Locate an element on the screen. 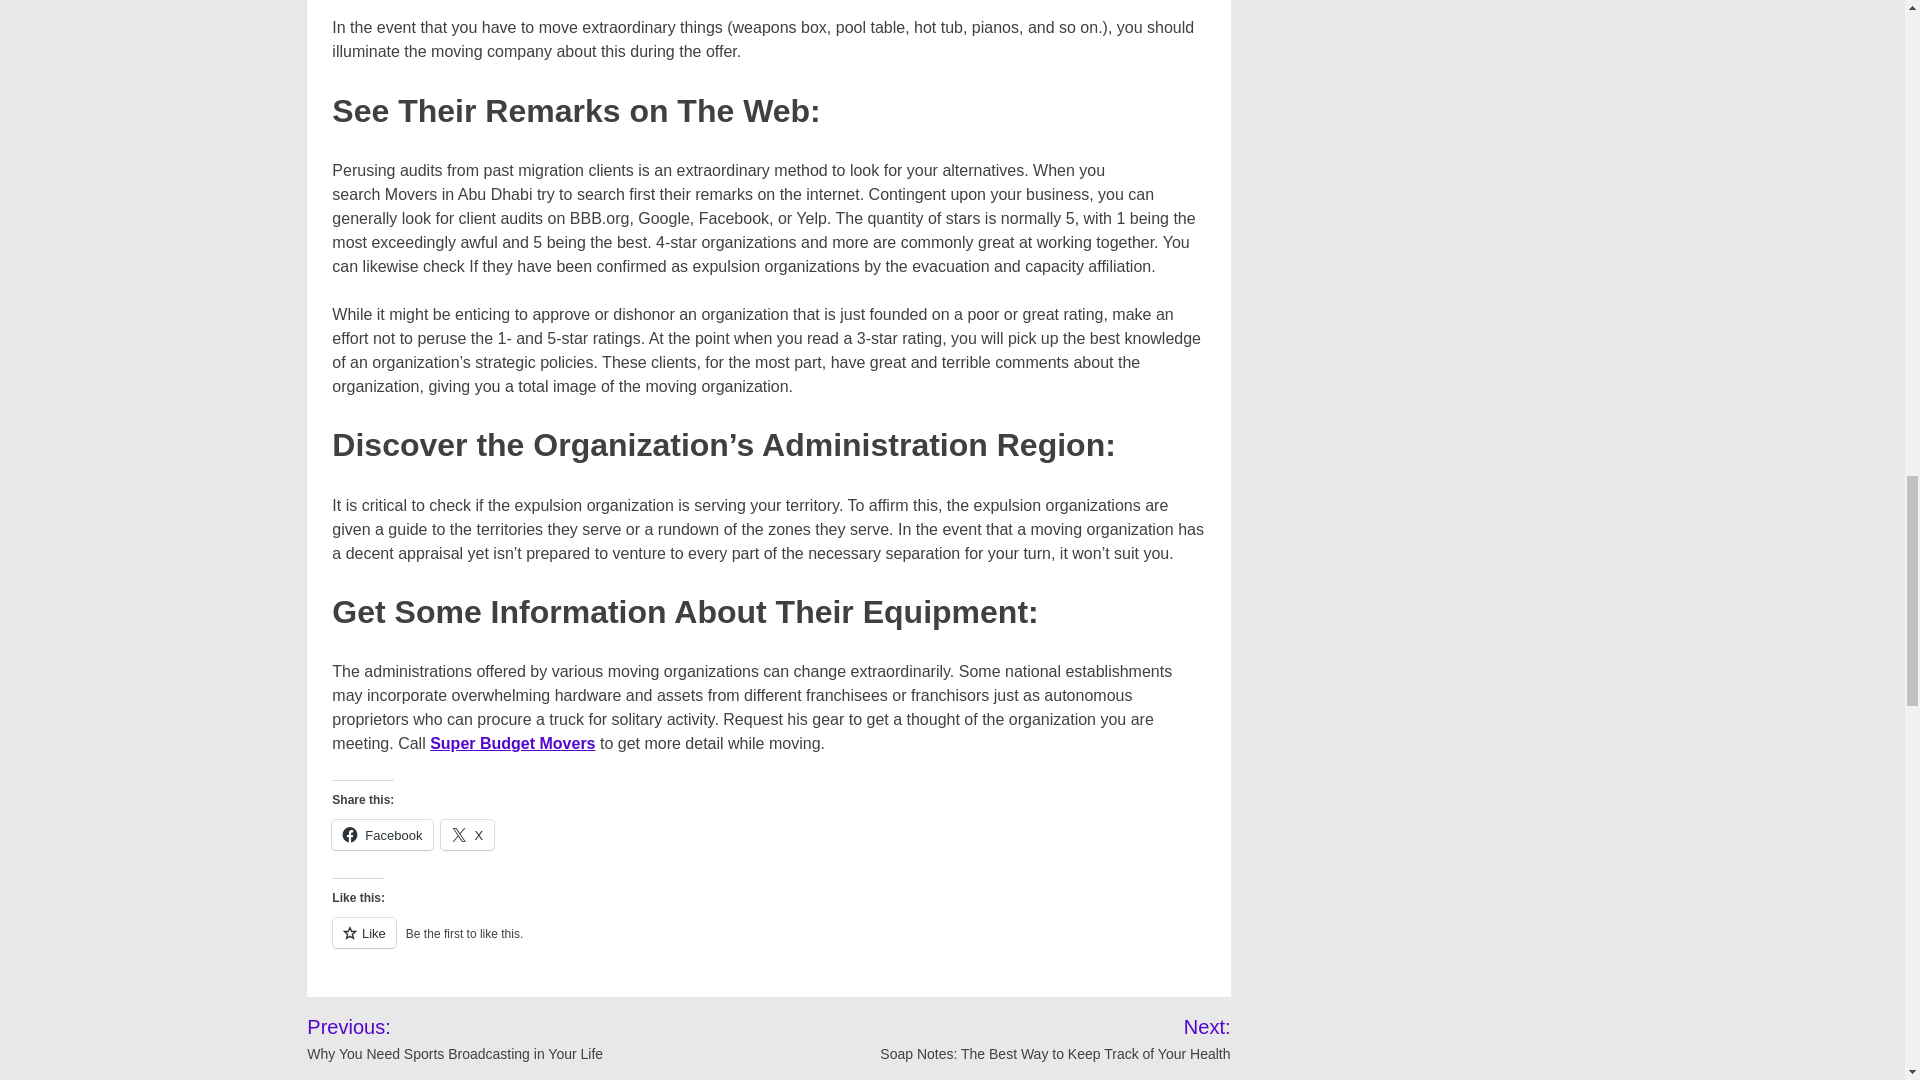 The height and width of the screenshot is (1080, 1920). Super Budget Movers is located at coordinates (512, 743).